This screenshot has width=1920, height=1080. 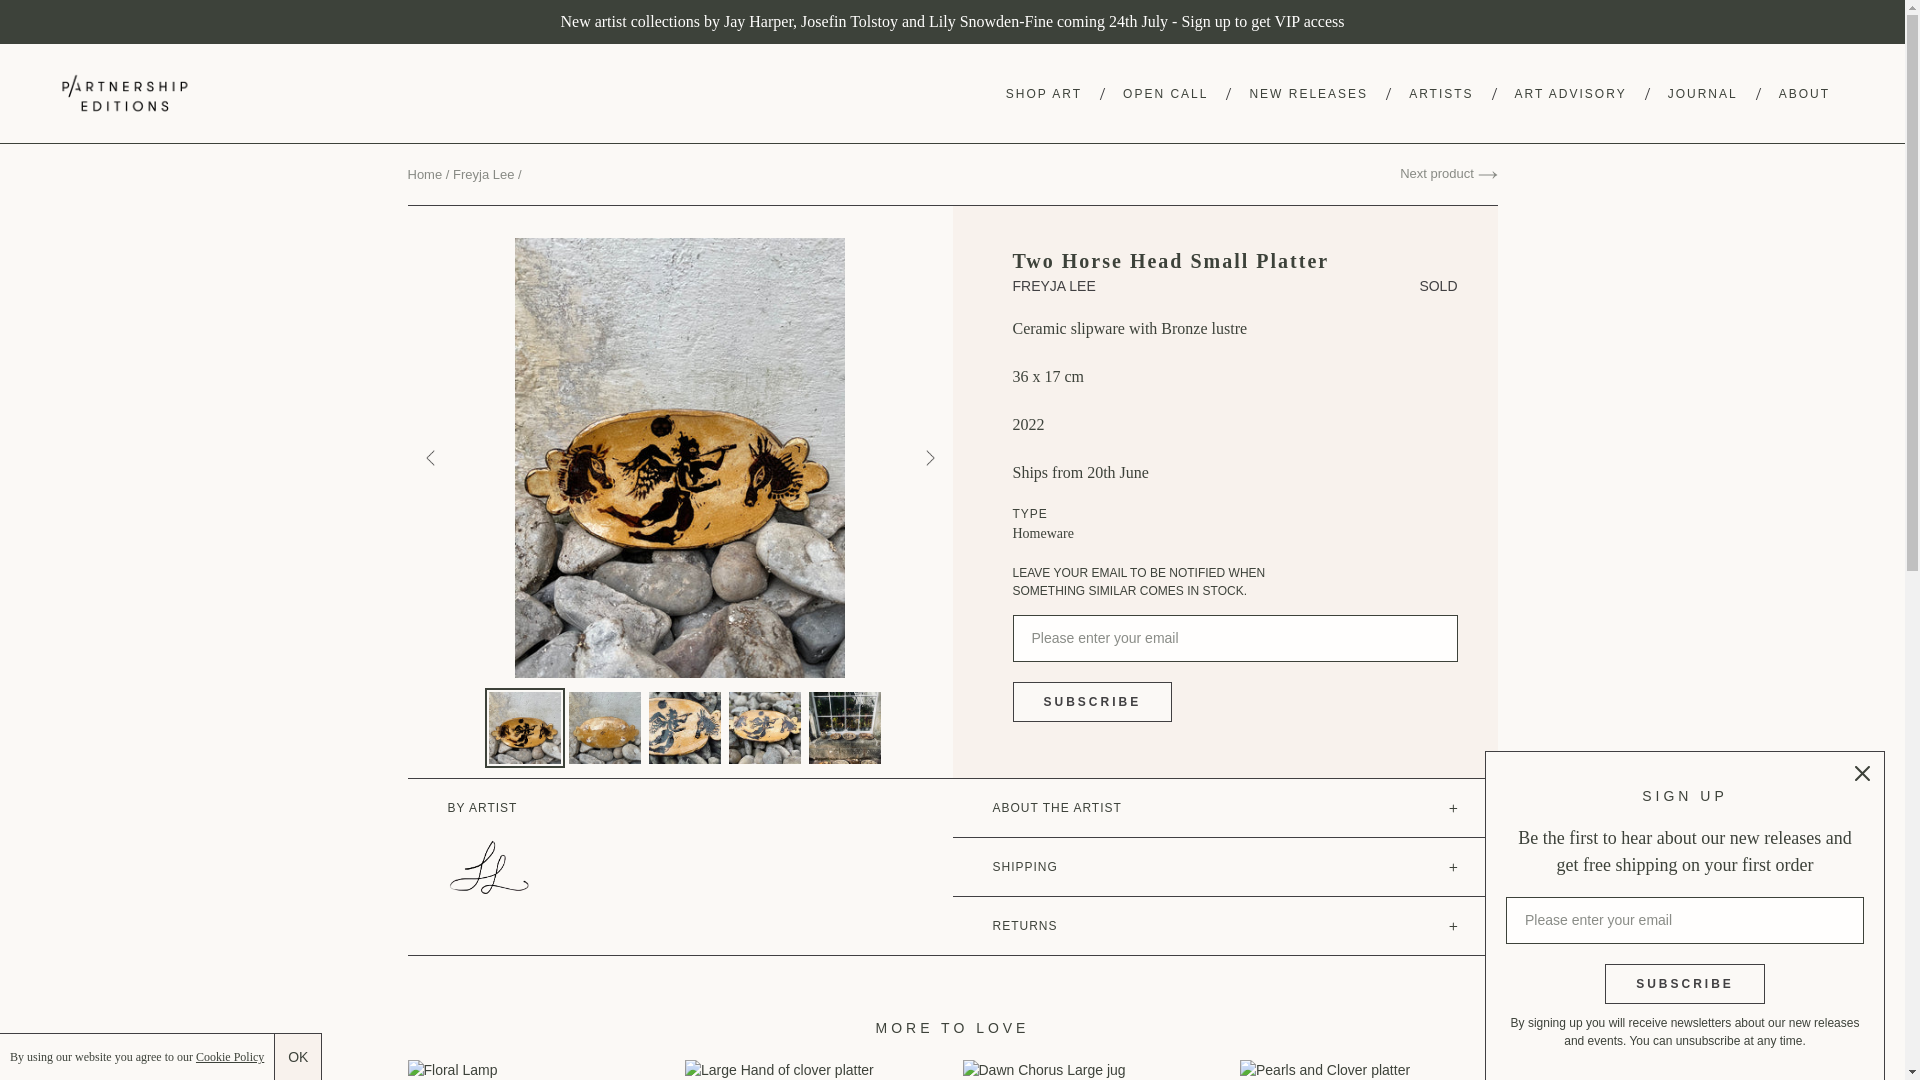 What do you see at coordinates (425, 174) in the screenshot?
I see `Home` at bounding box center [425, 174].